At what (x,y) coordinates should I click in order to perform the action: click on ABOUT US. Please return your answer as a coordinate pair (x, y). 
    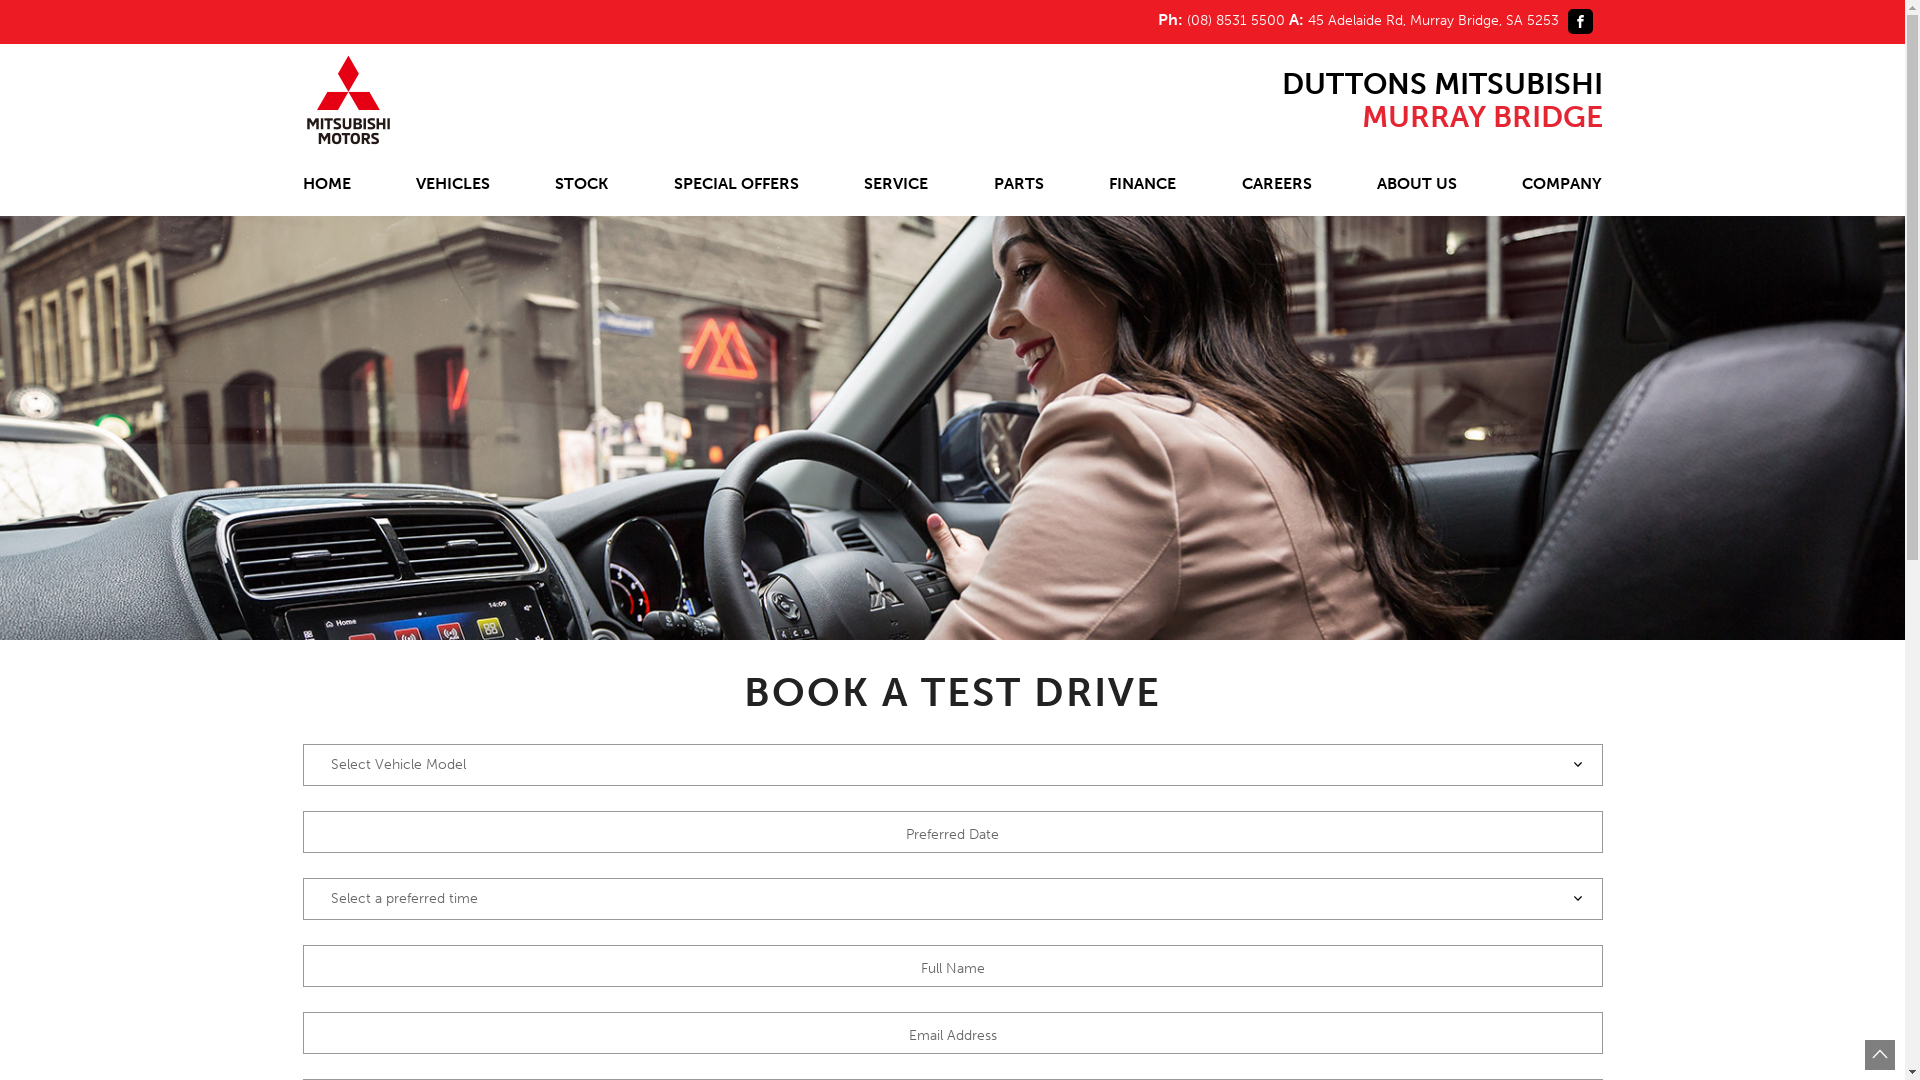
    Looking at the image, I should click on (1417, 186).